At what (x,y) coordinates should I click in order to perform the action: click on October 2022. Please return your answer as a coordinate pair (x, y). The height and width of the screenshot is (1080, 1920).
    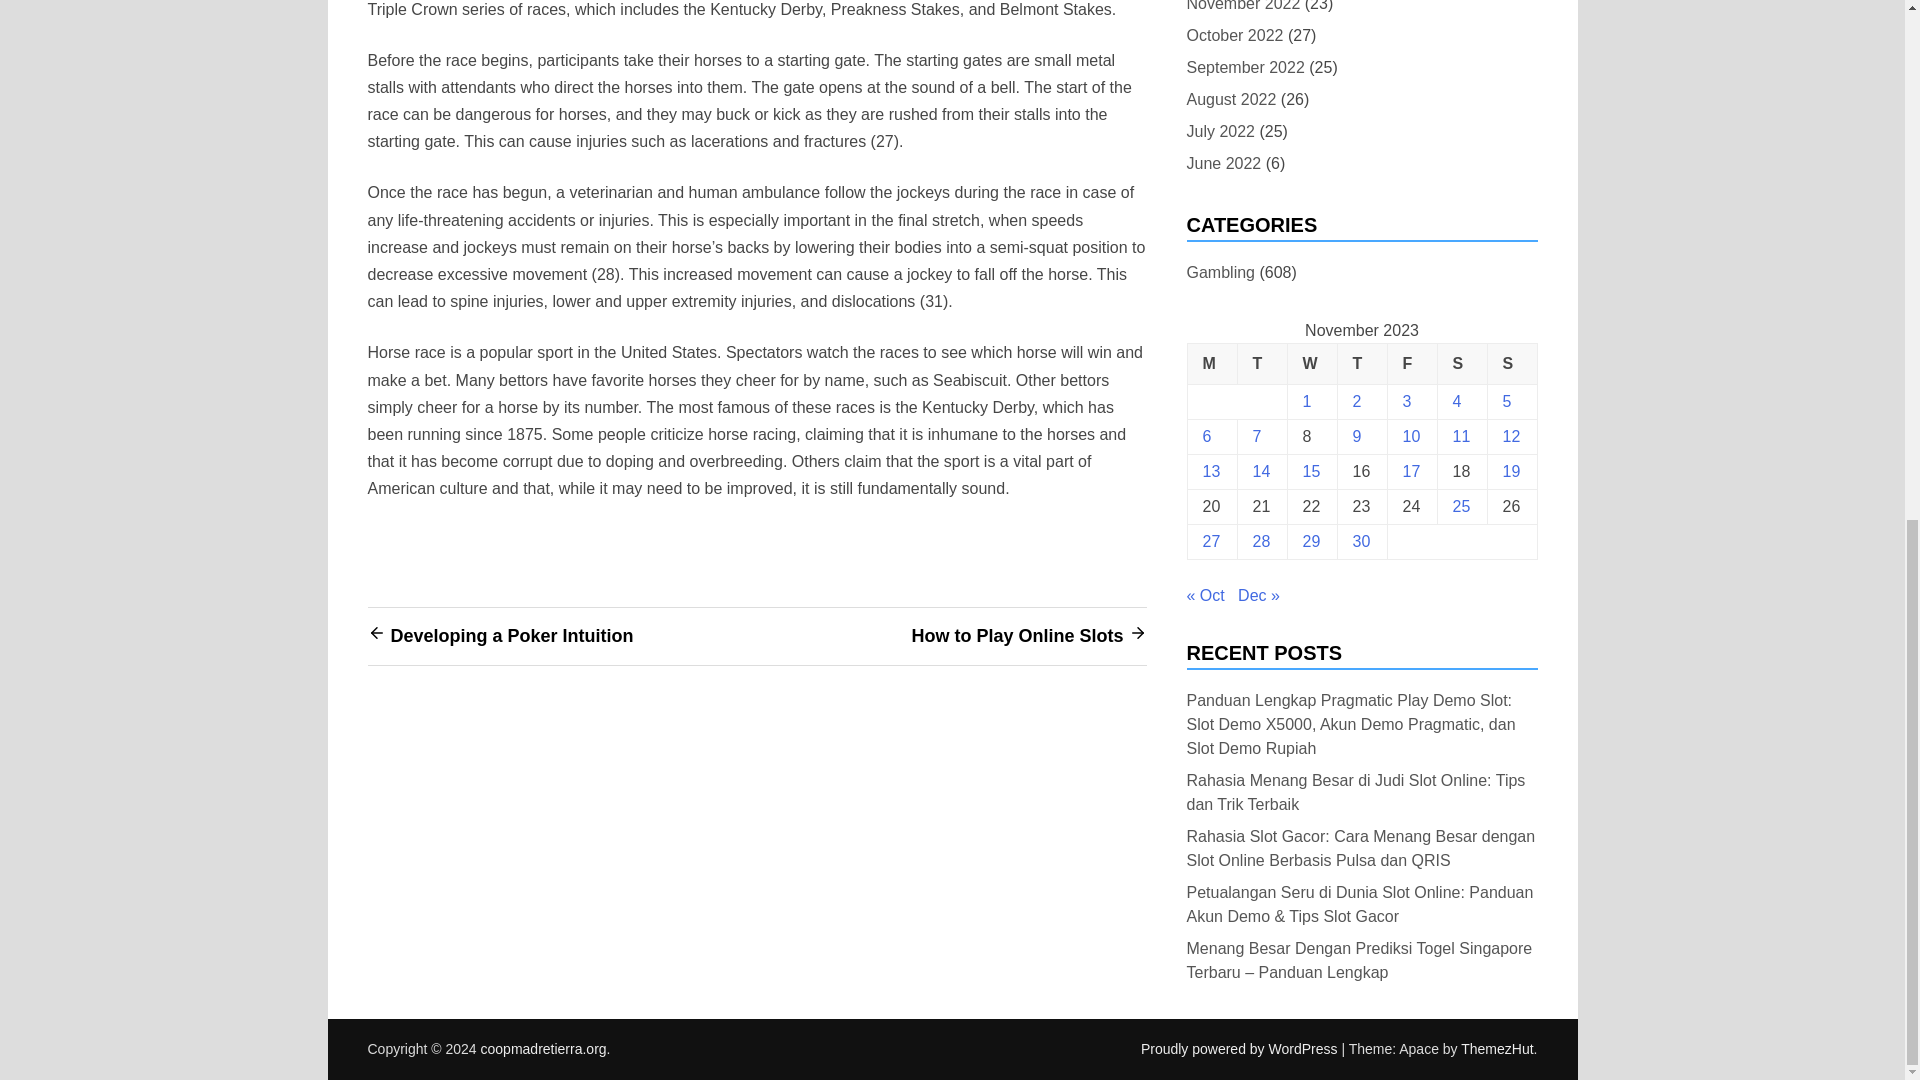
    Looking at the image, I should click on (1234, 34).